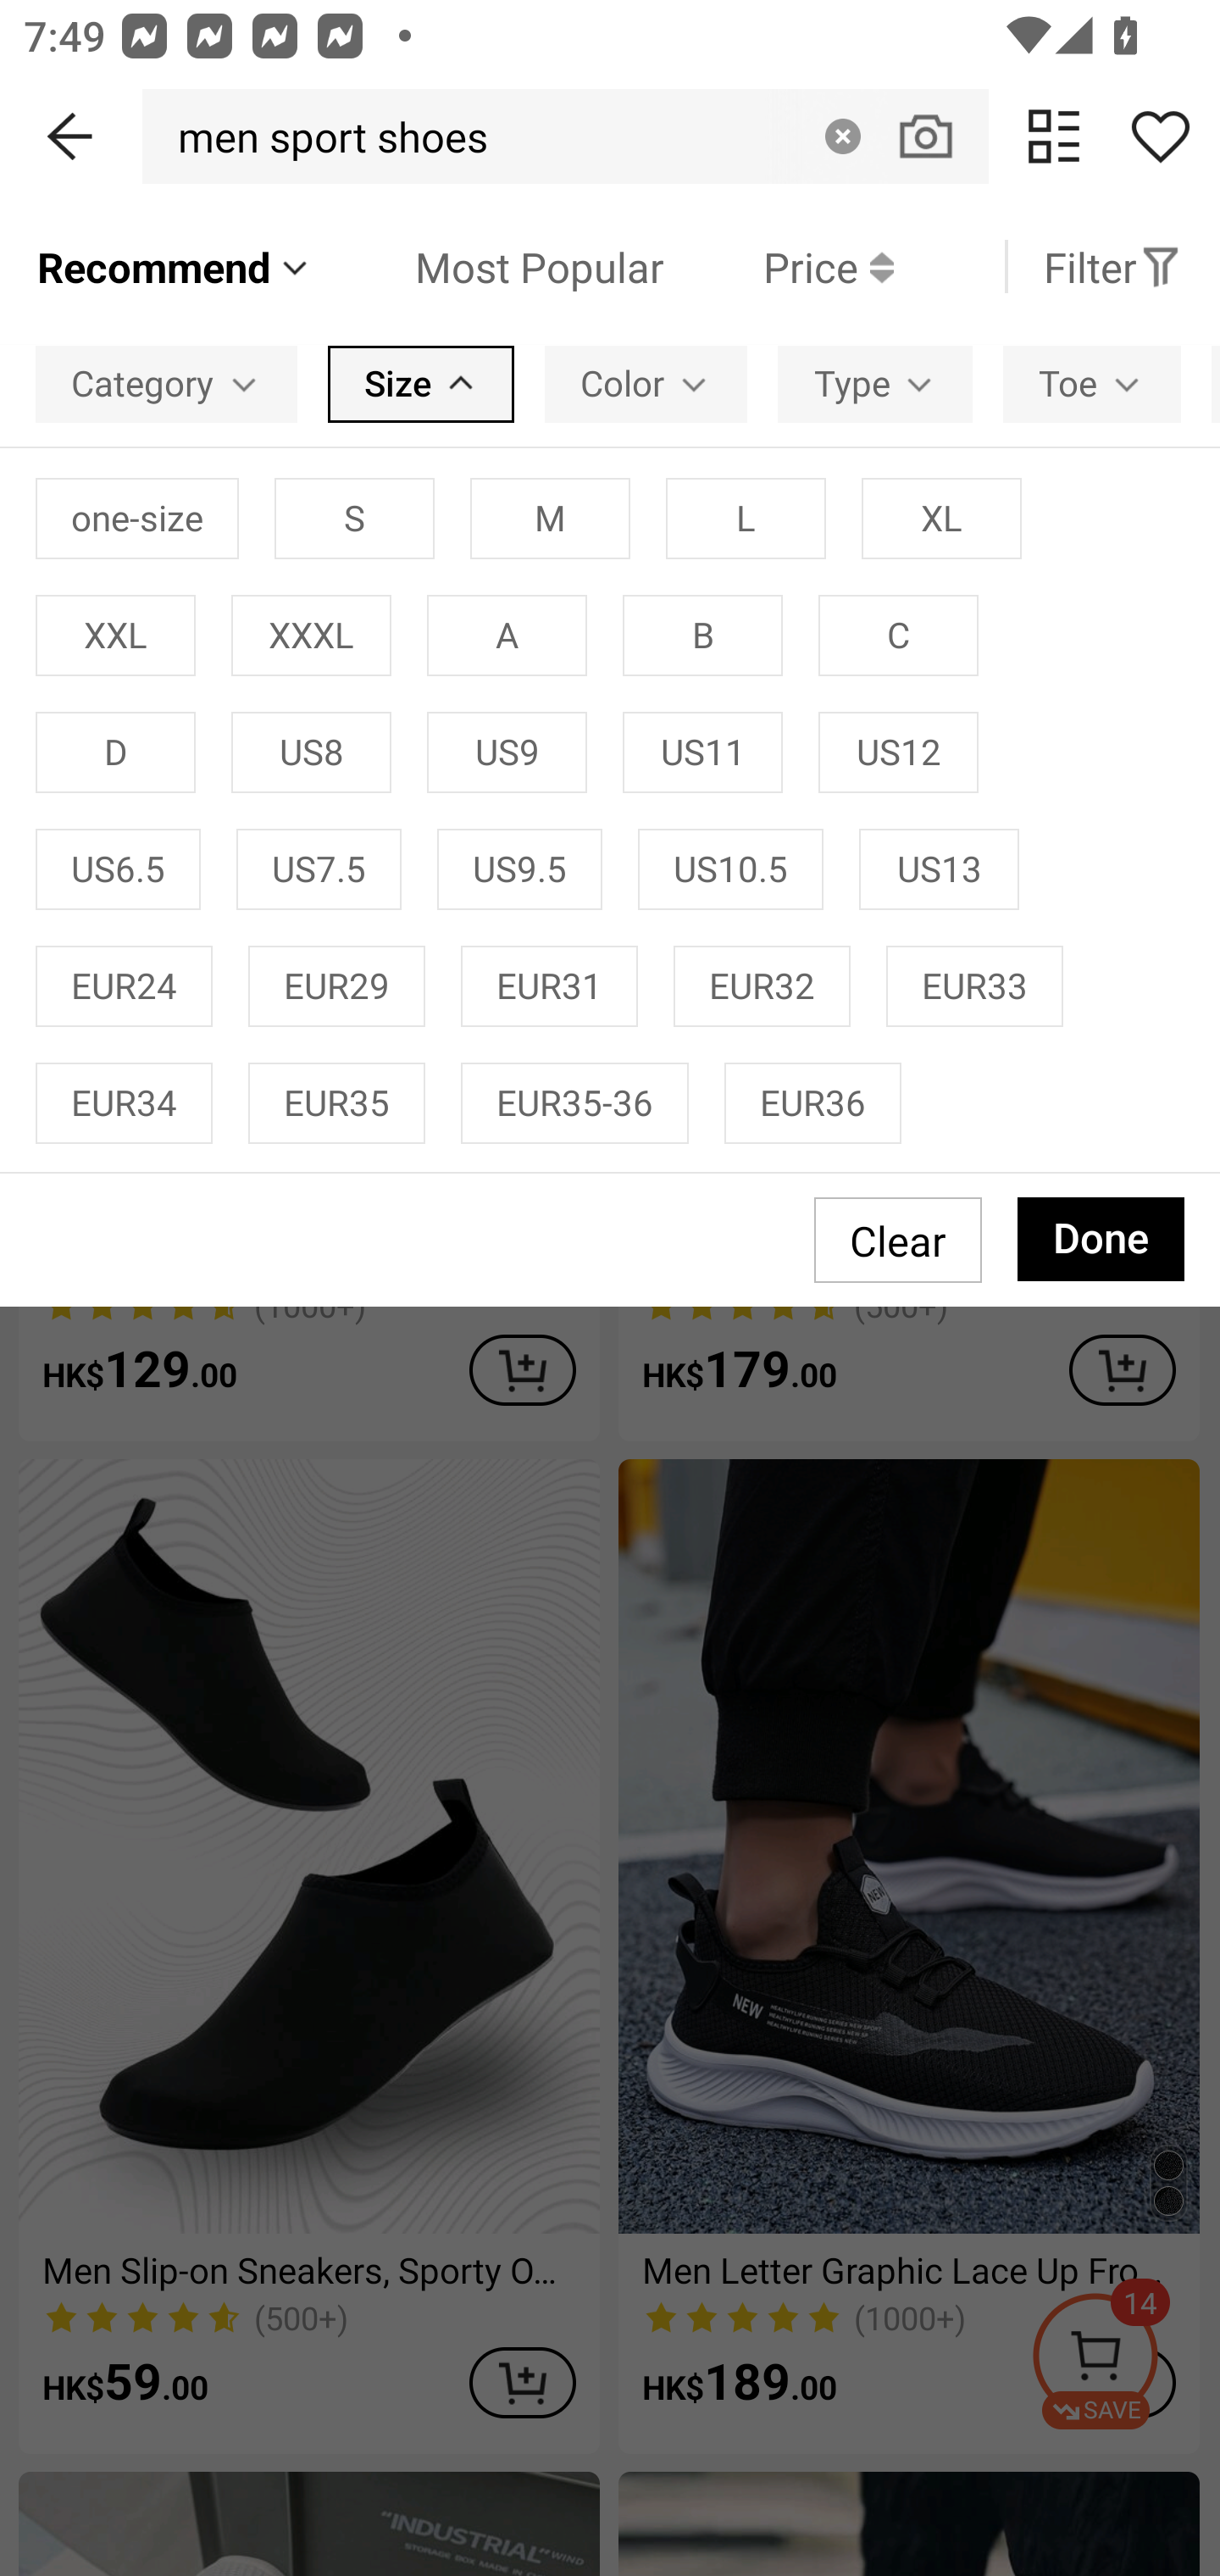  What do you see at coordinates (175, 266) in the screenshot?
I see `Recommend` at bounding box center [175, 266].